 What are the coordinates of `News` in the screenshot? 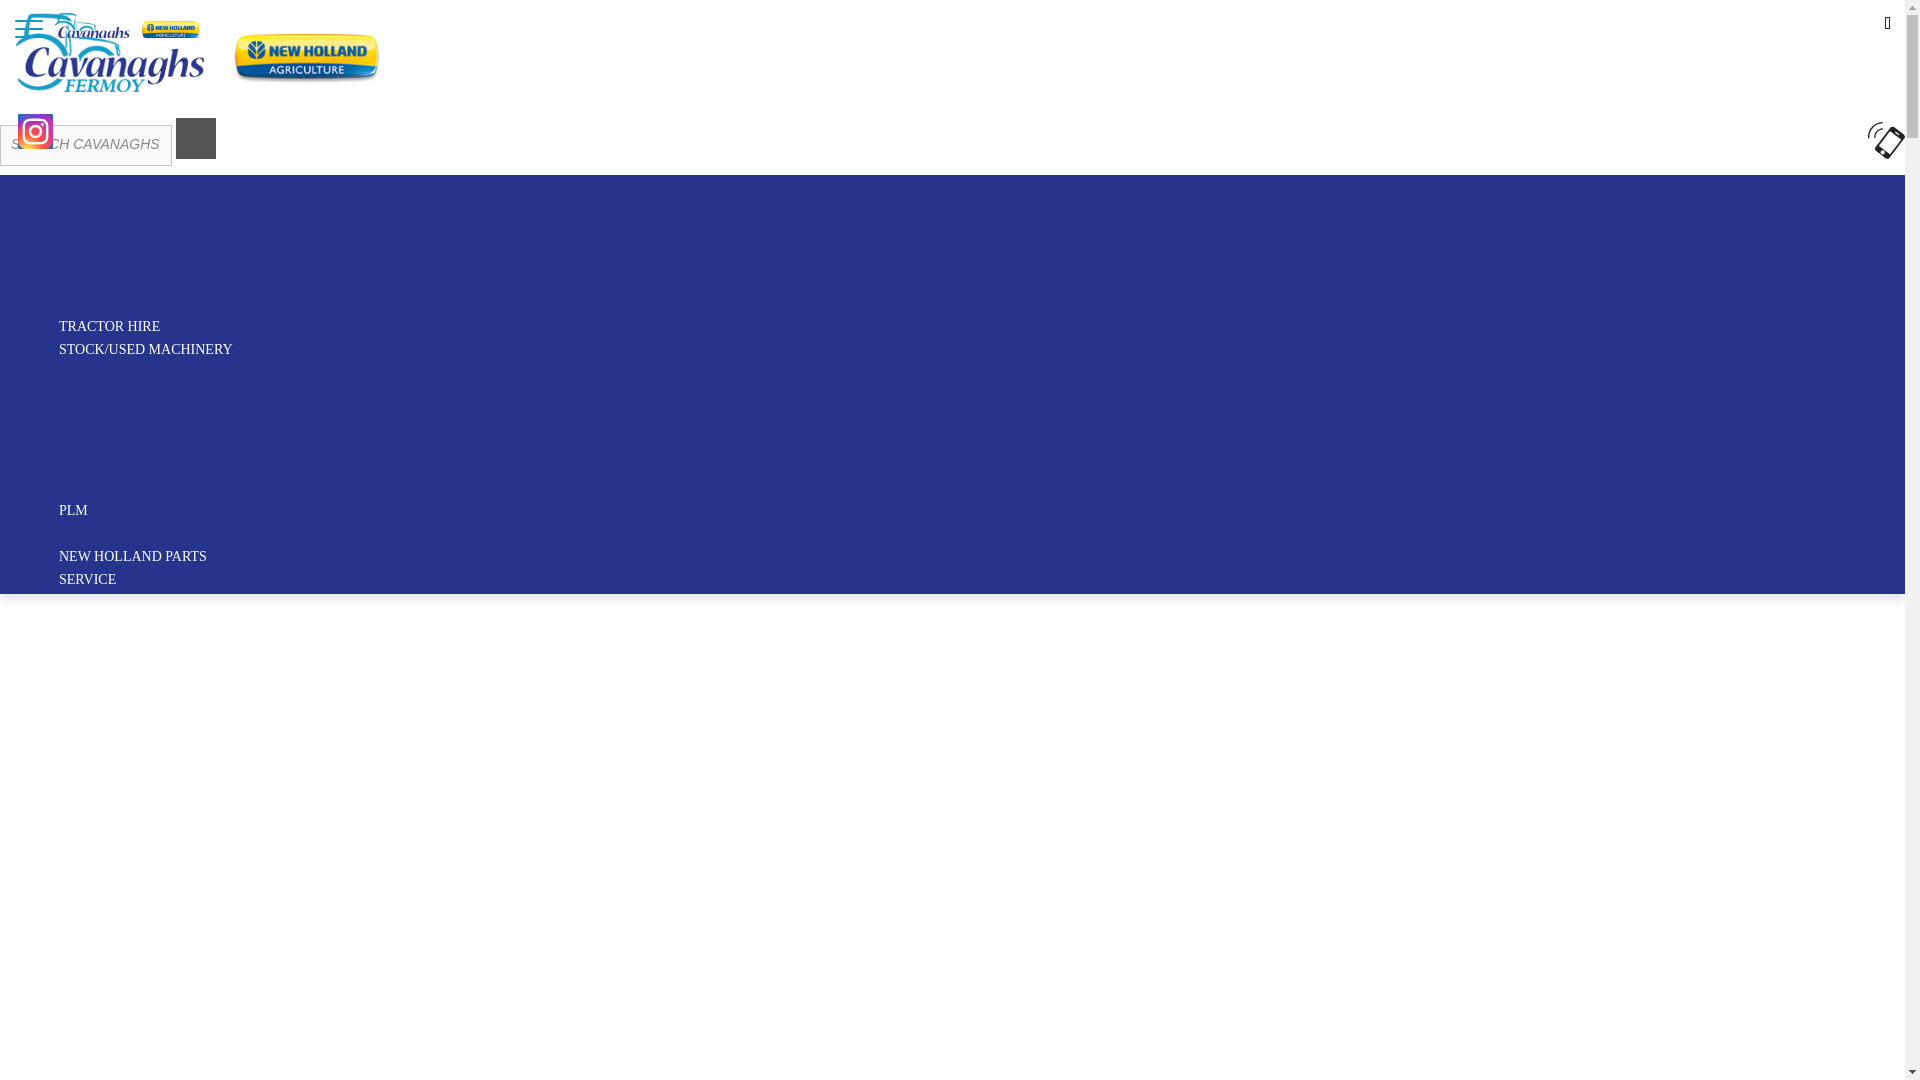 It's located at (26, 19).